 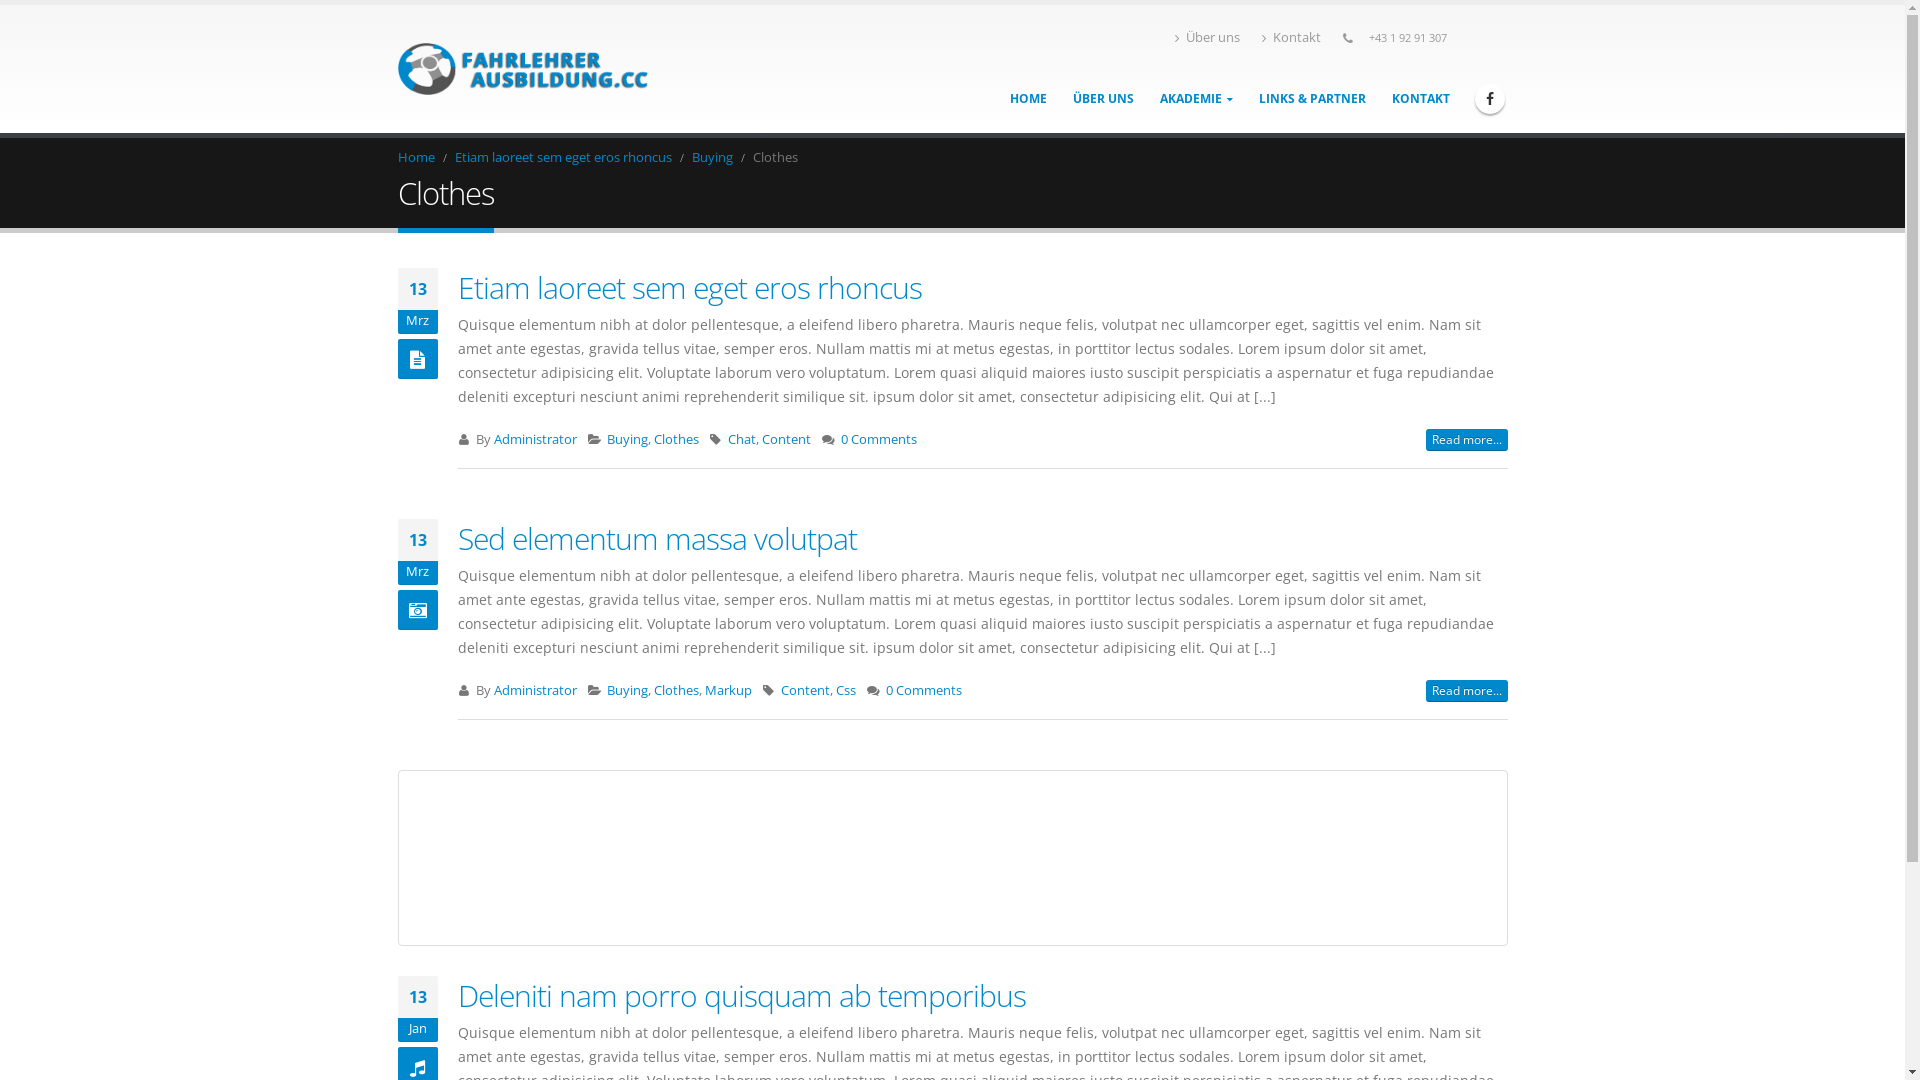 What do you see at coordinates (562, 158) in the screenshot?
I see `Etiam laoreet sem eget eros rhoncus` at bounding box center [562, 158].